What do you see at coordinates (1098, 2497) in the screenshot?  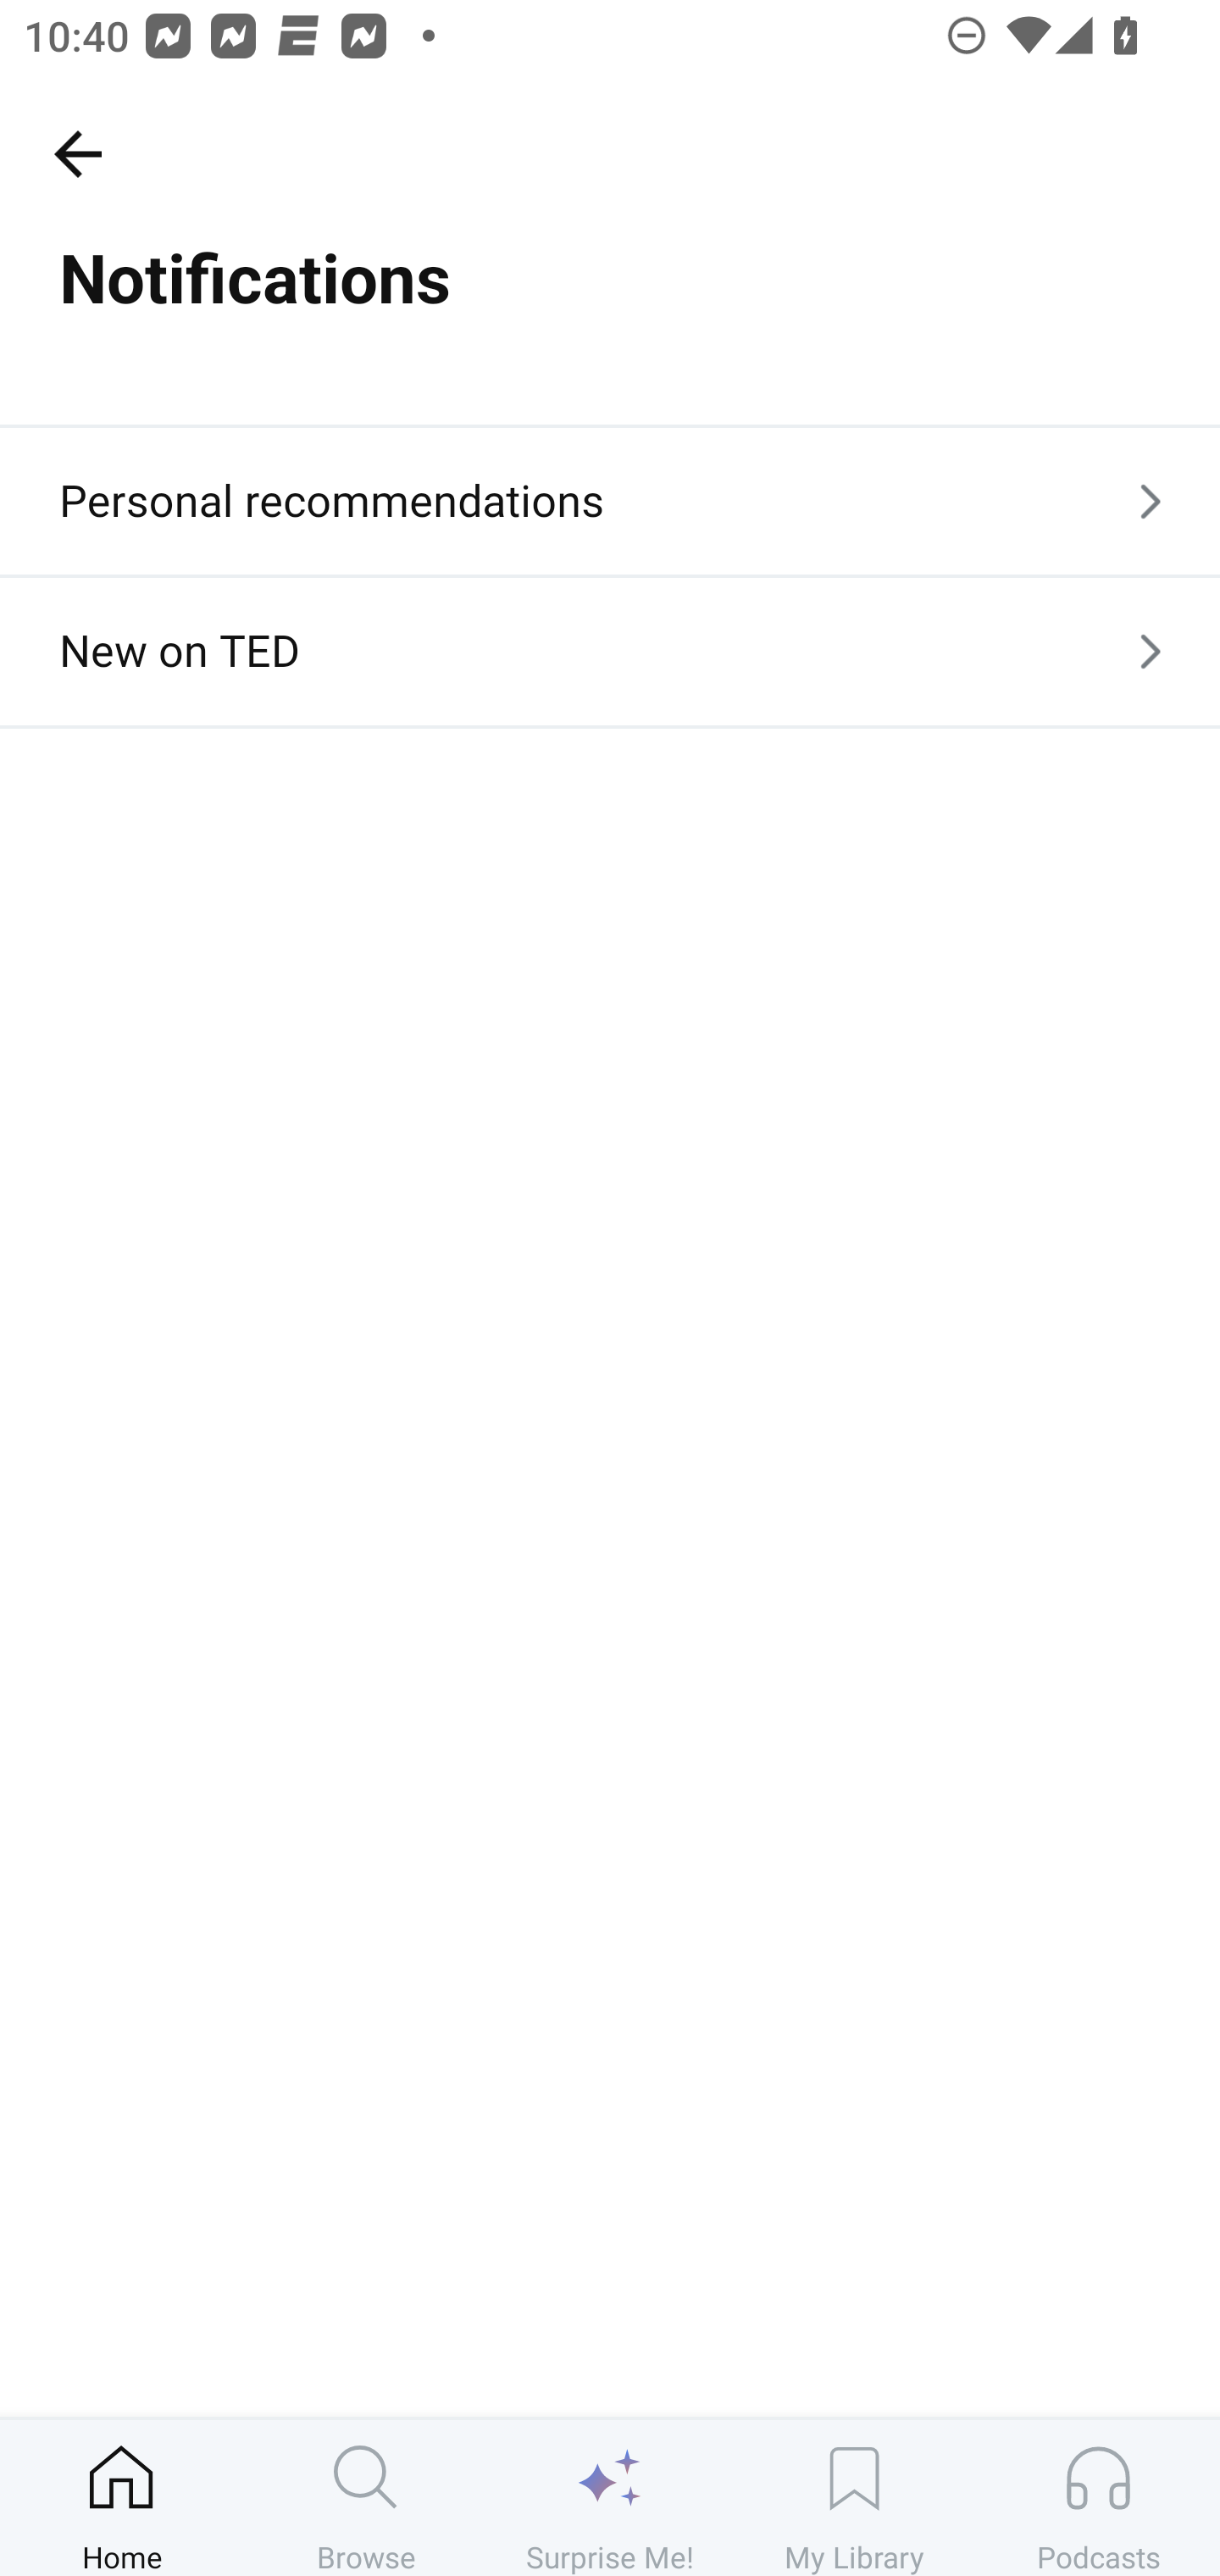 I see `Podcasts` at bounding box center [1098, 2497].